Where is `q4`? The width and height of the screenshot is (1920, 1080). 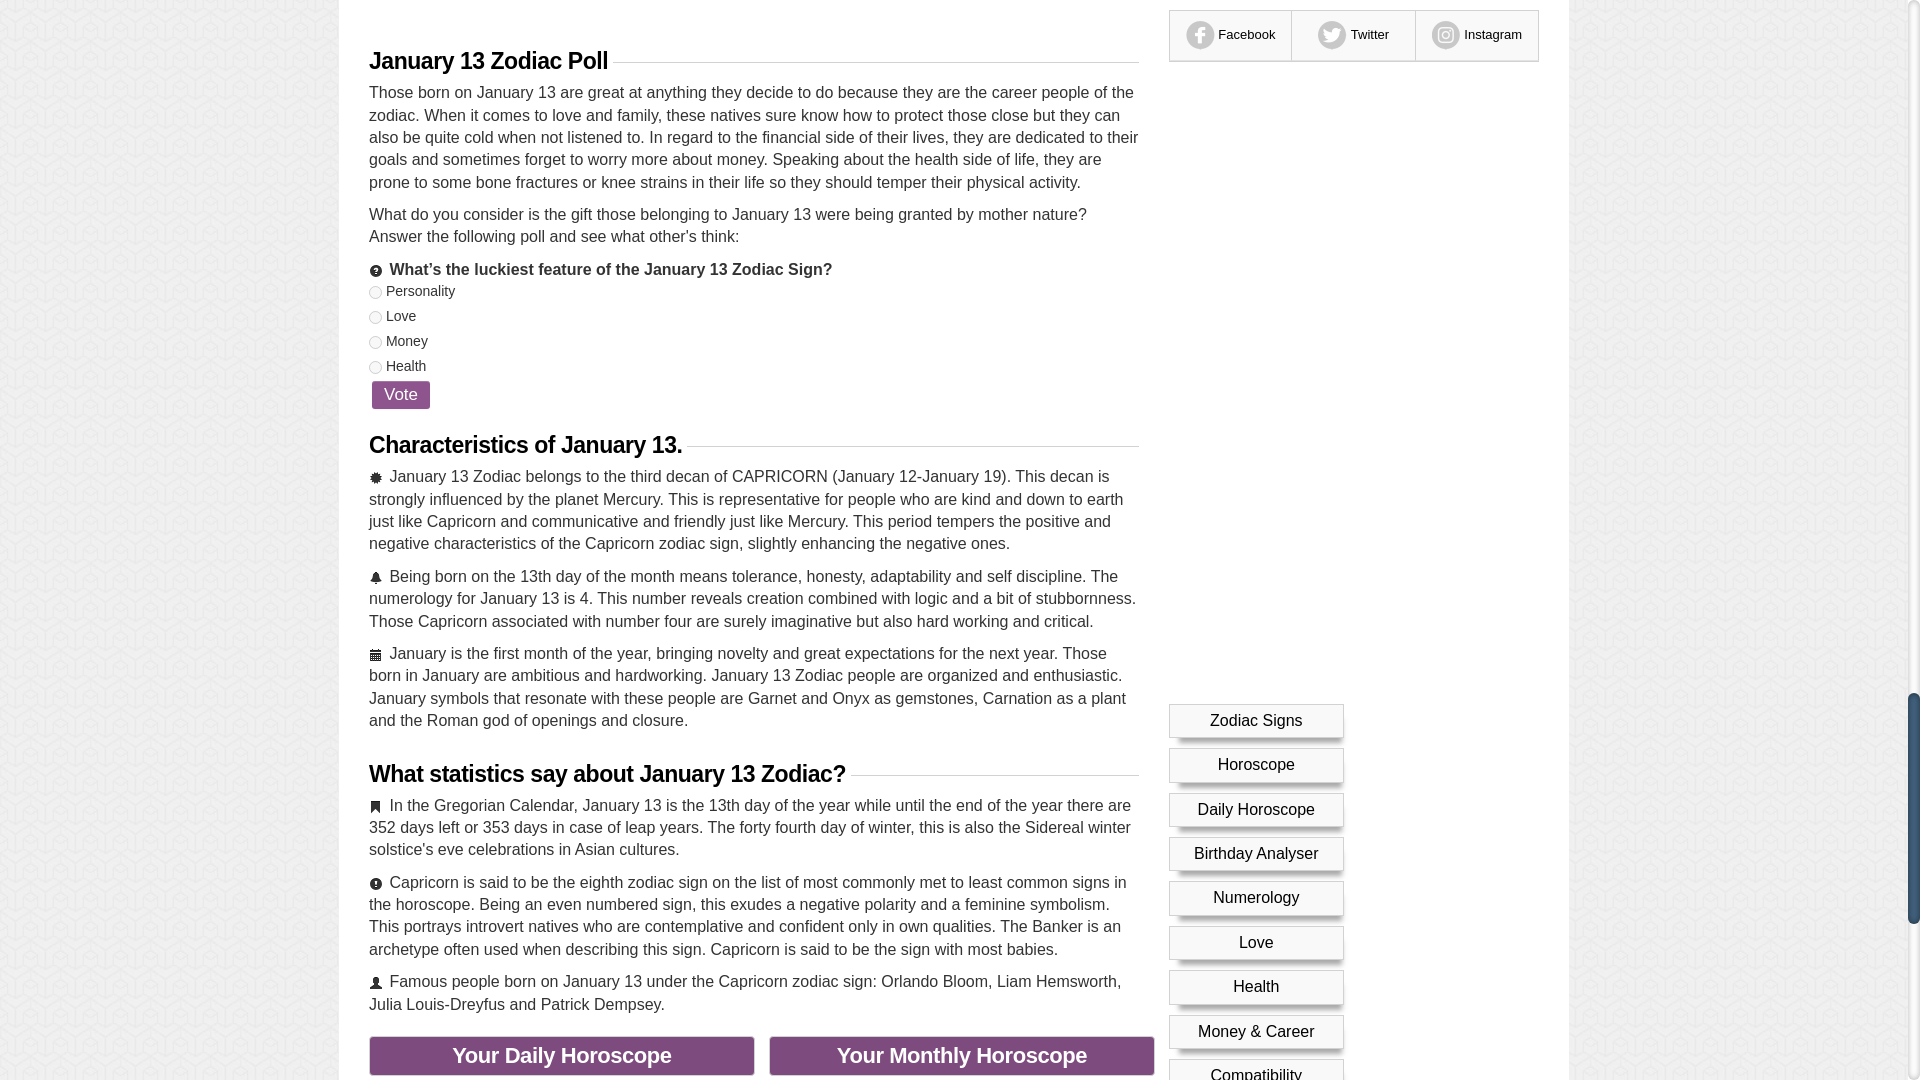
q4 is located at coordinates (375, 366).